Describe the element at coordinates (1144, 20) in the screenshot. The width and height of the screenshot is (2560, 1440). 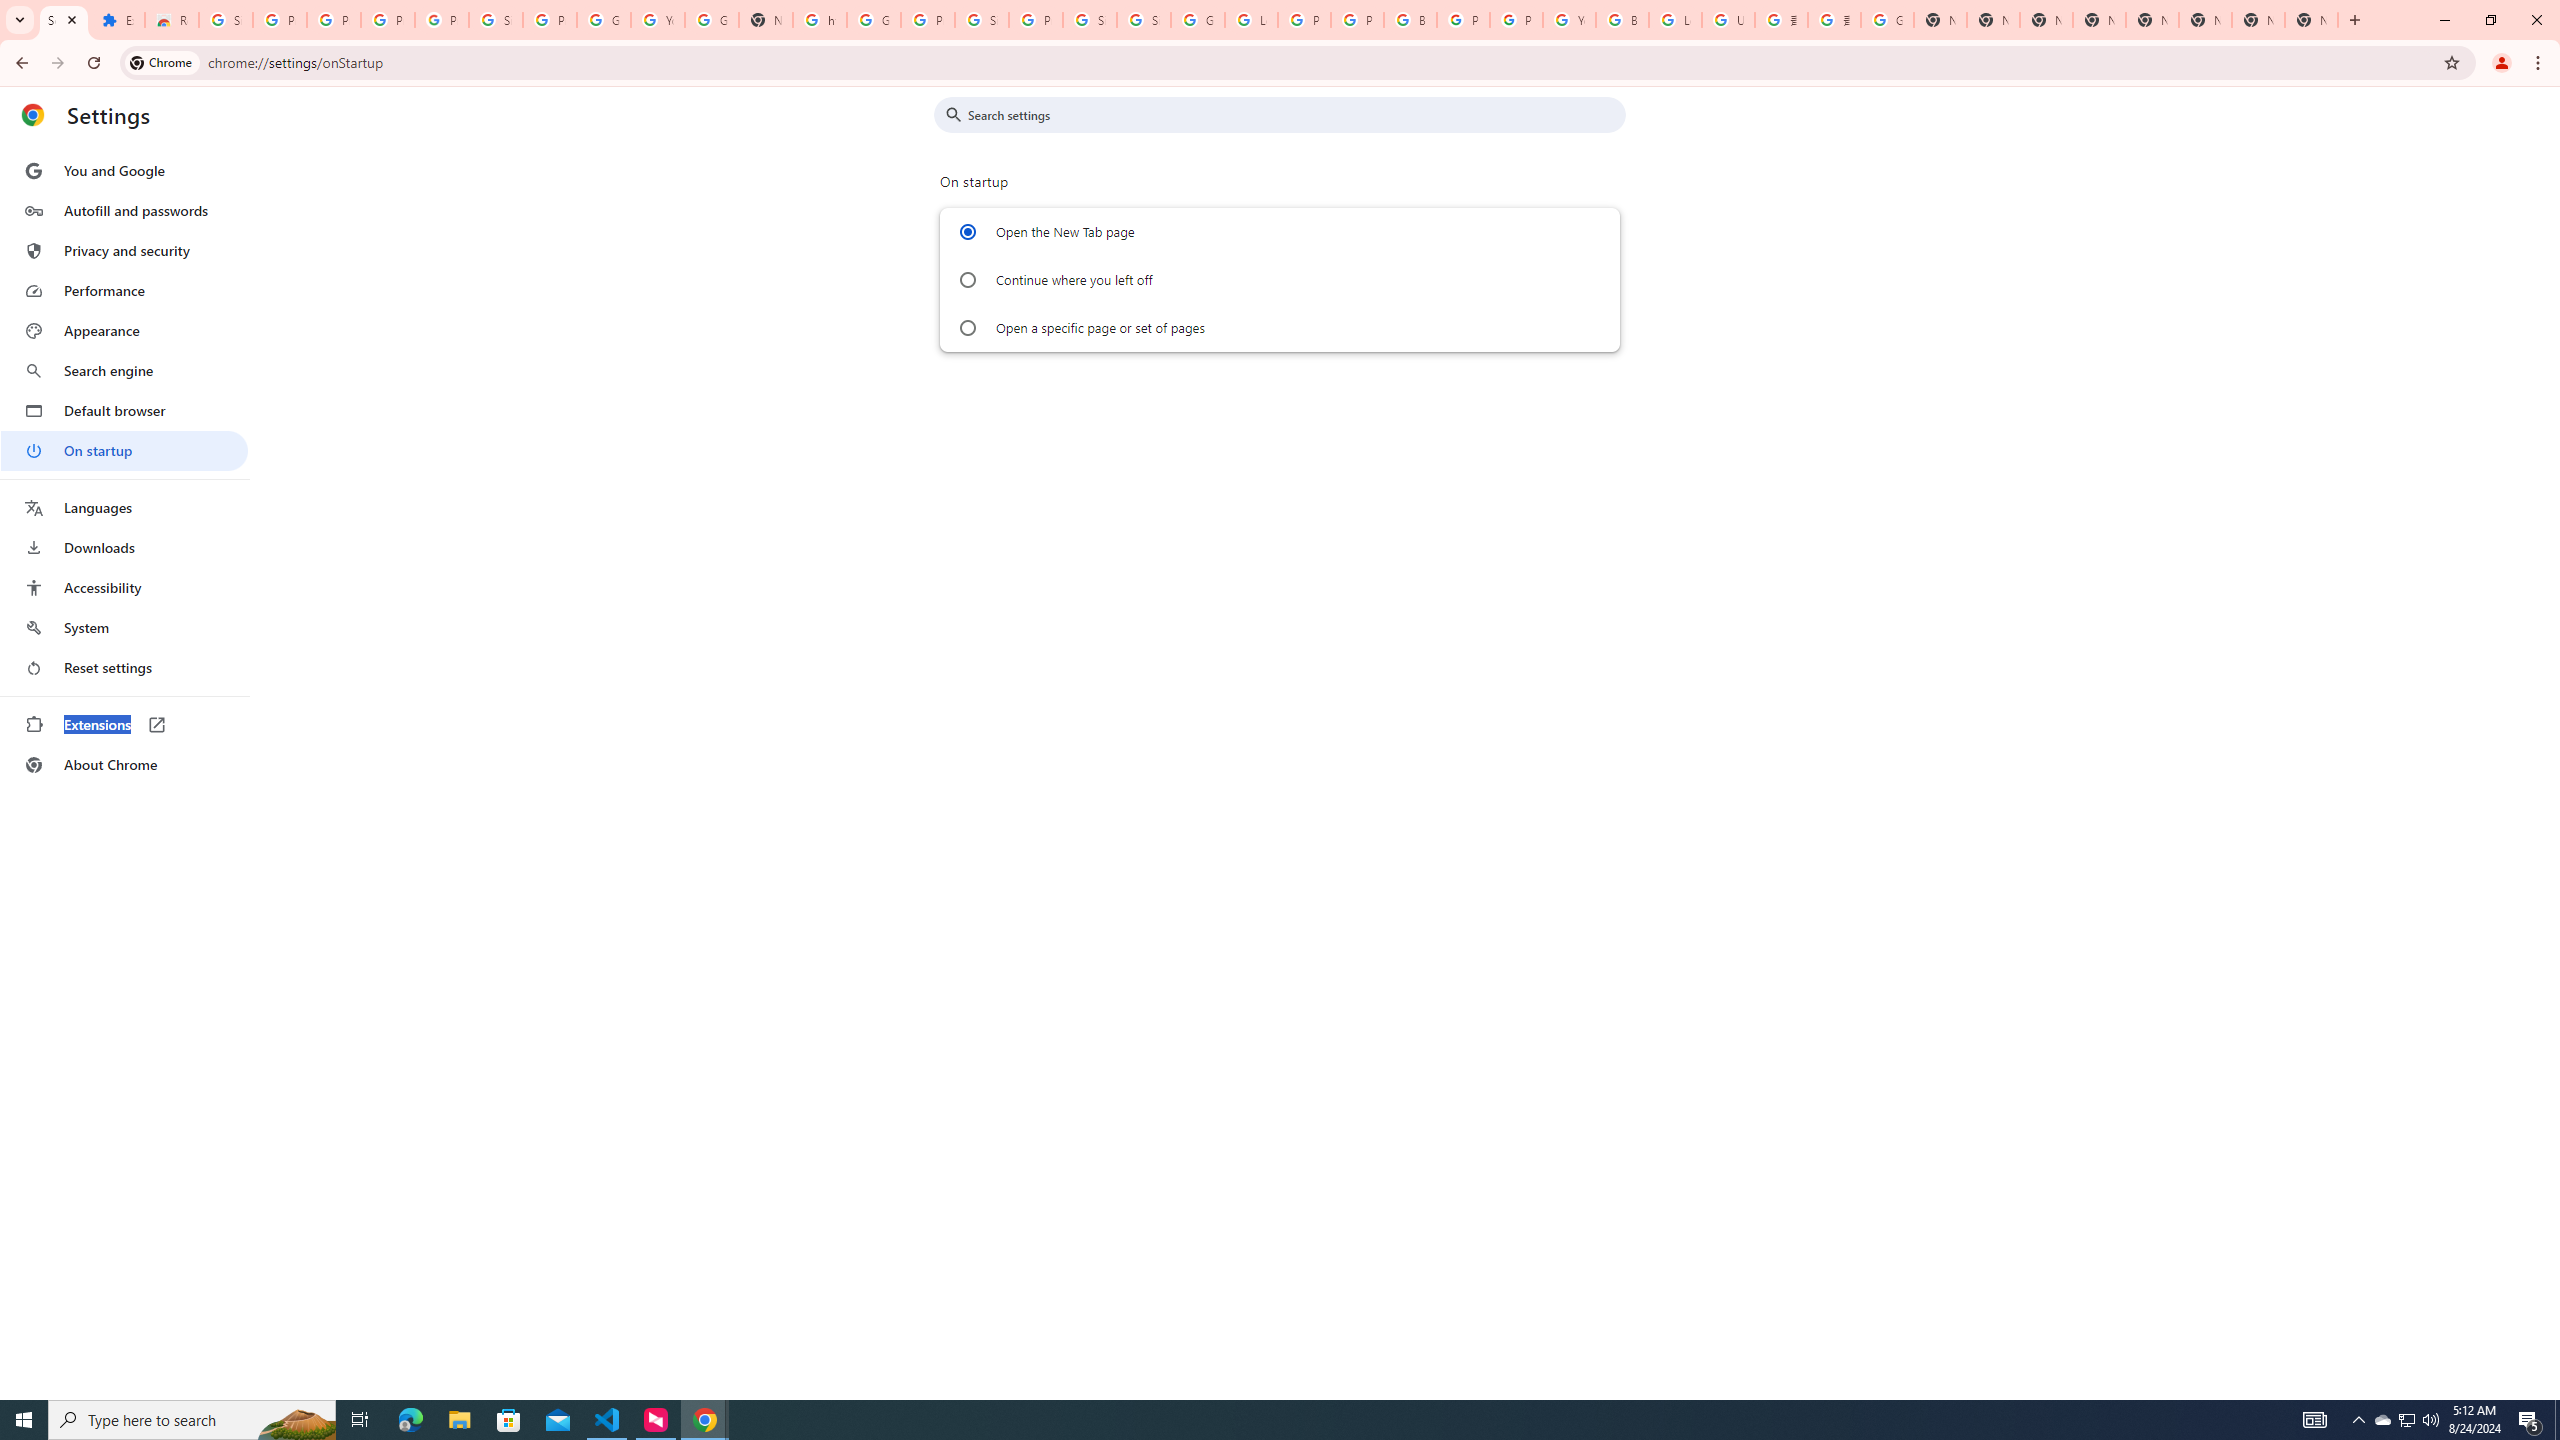
I see `Sign in - Google Accounts` at that location.